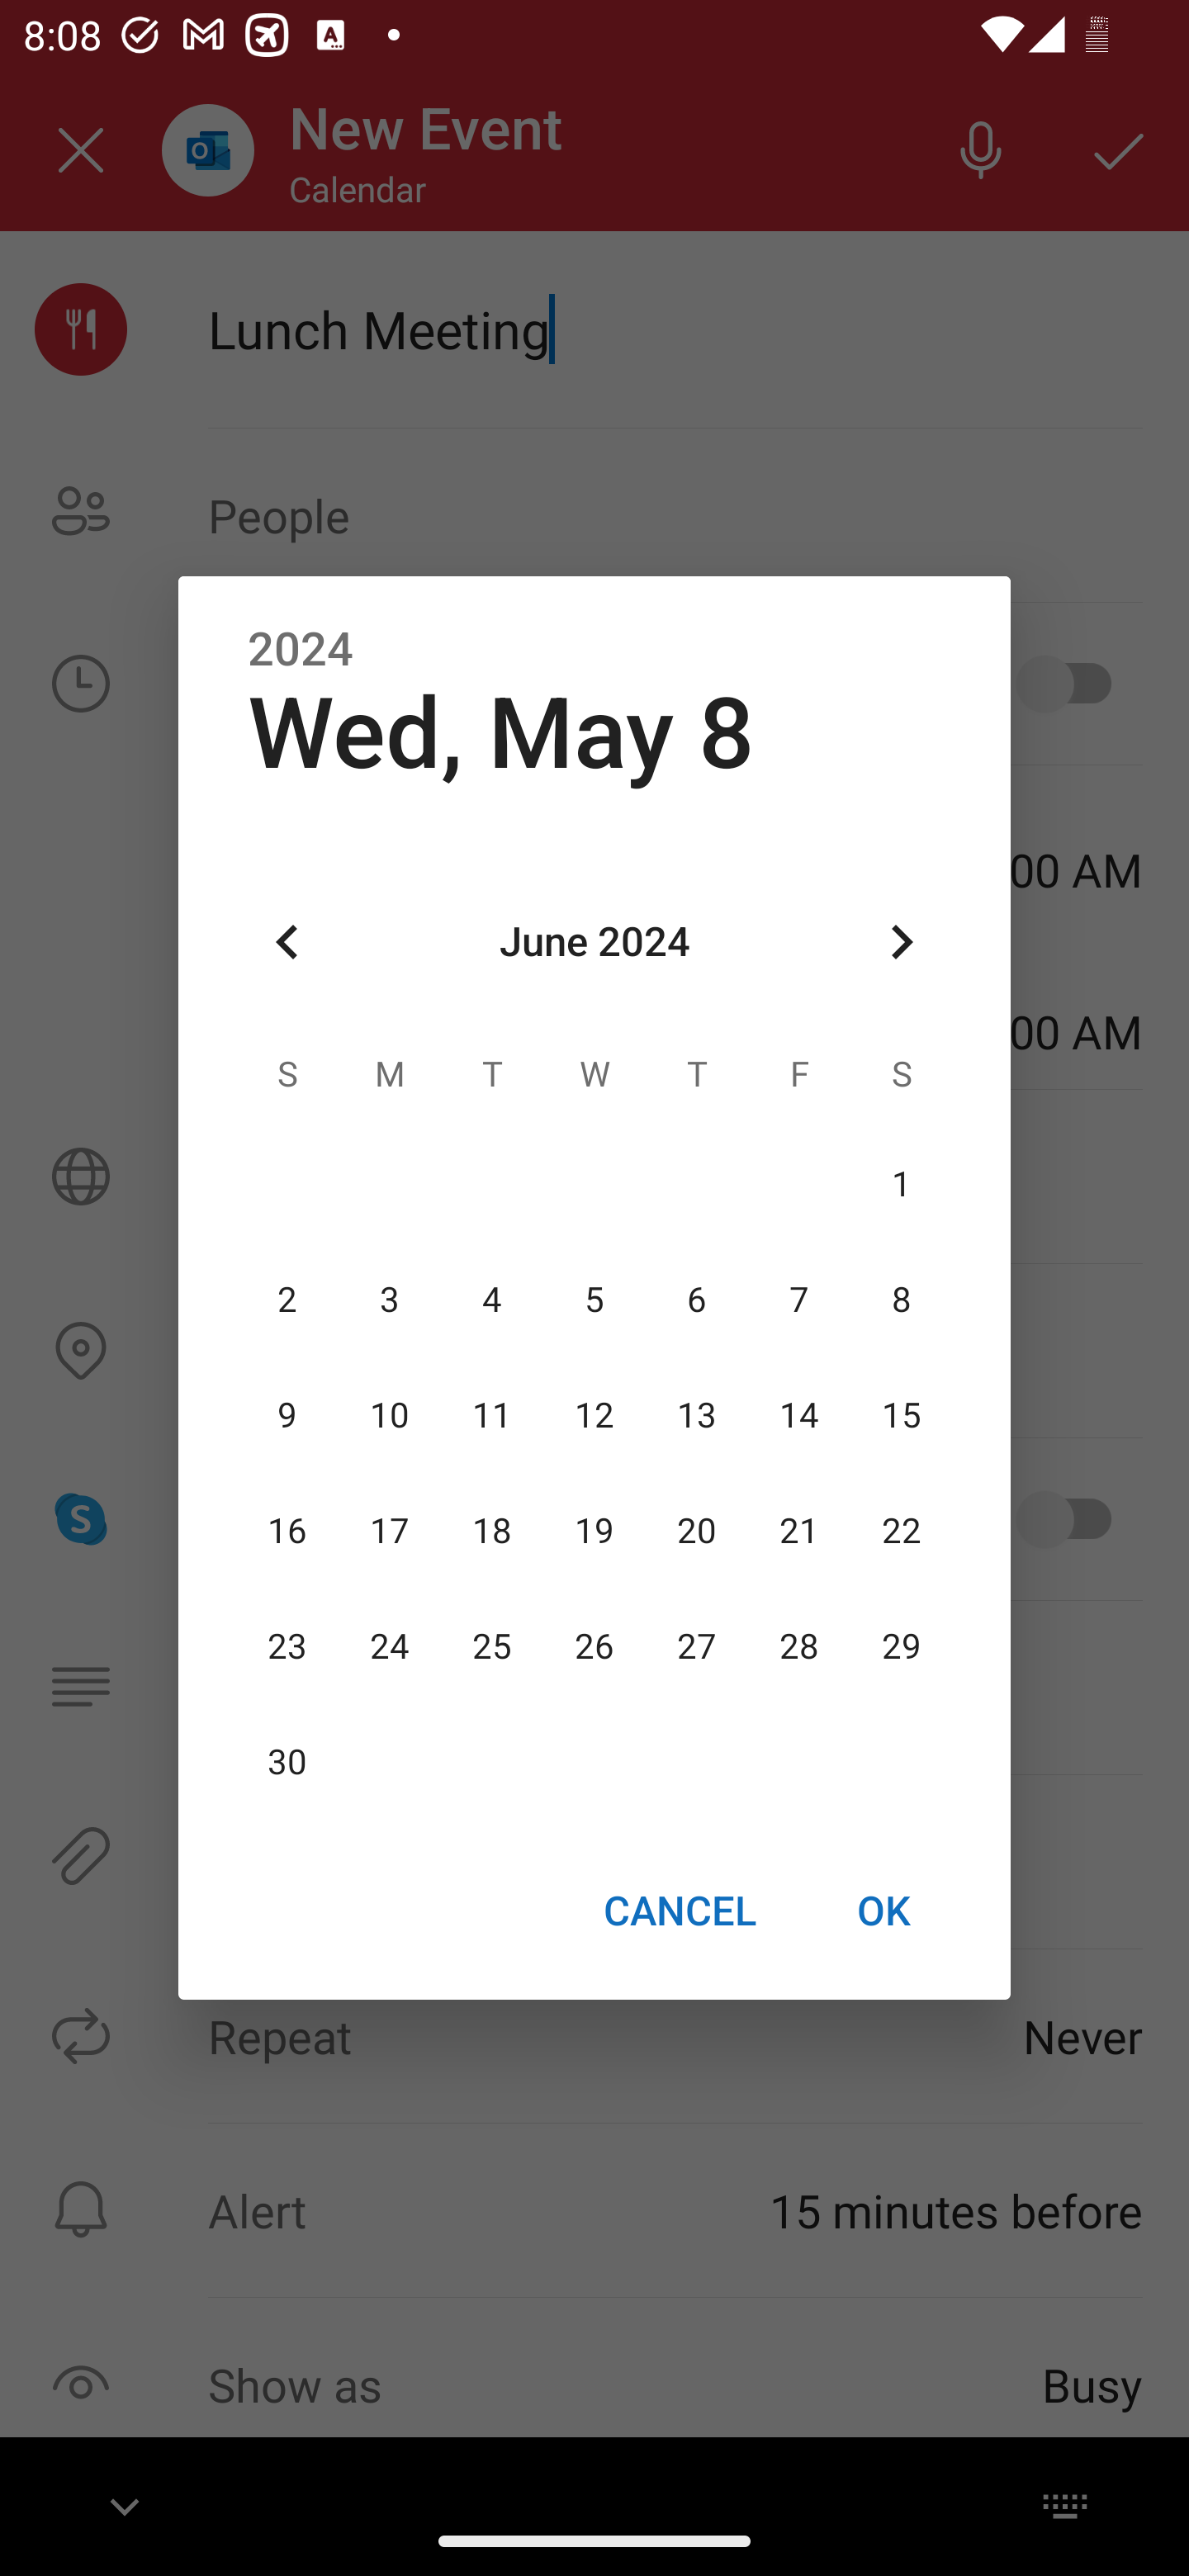 The width and height of the screenshot is (1189, 2576). Describe the element at coordinates (287, 1531) in the screenshot. I see `16 16 June 2024` at that location.